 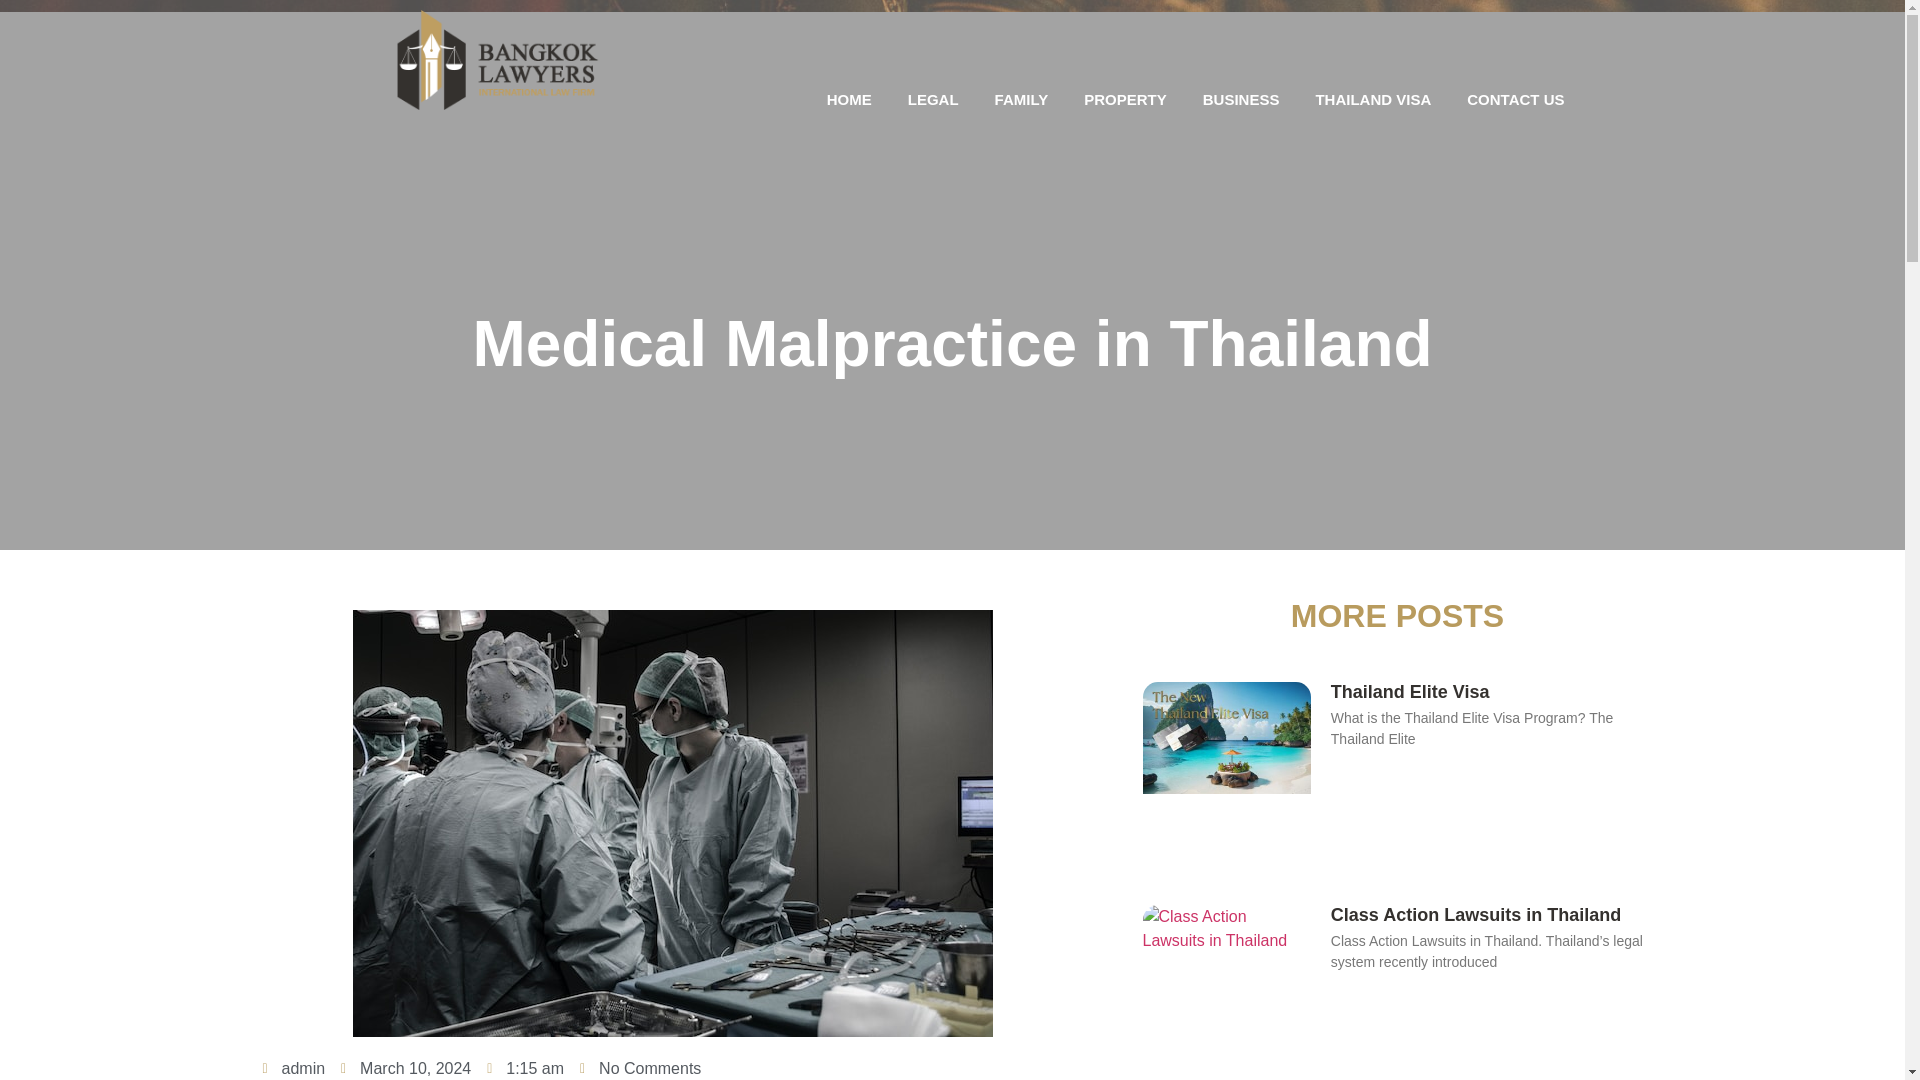 I want to click on THAILAND VISA, so click(x=1373, y=100).